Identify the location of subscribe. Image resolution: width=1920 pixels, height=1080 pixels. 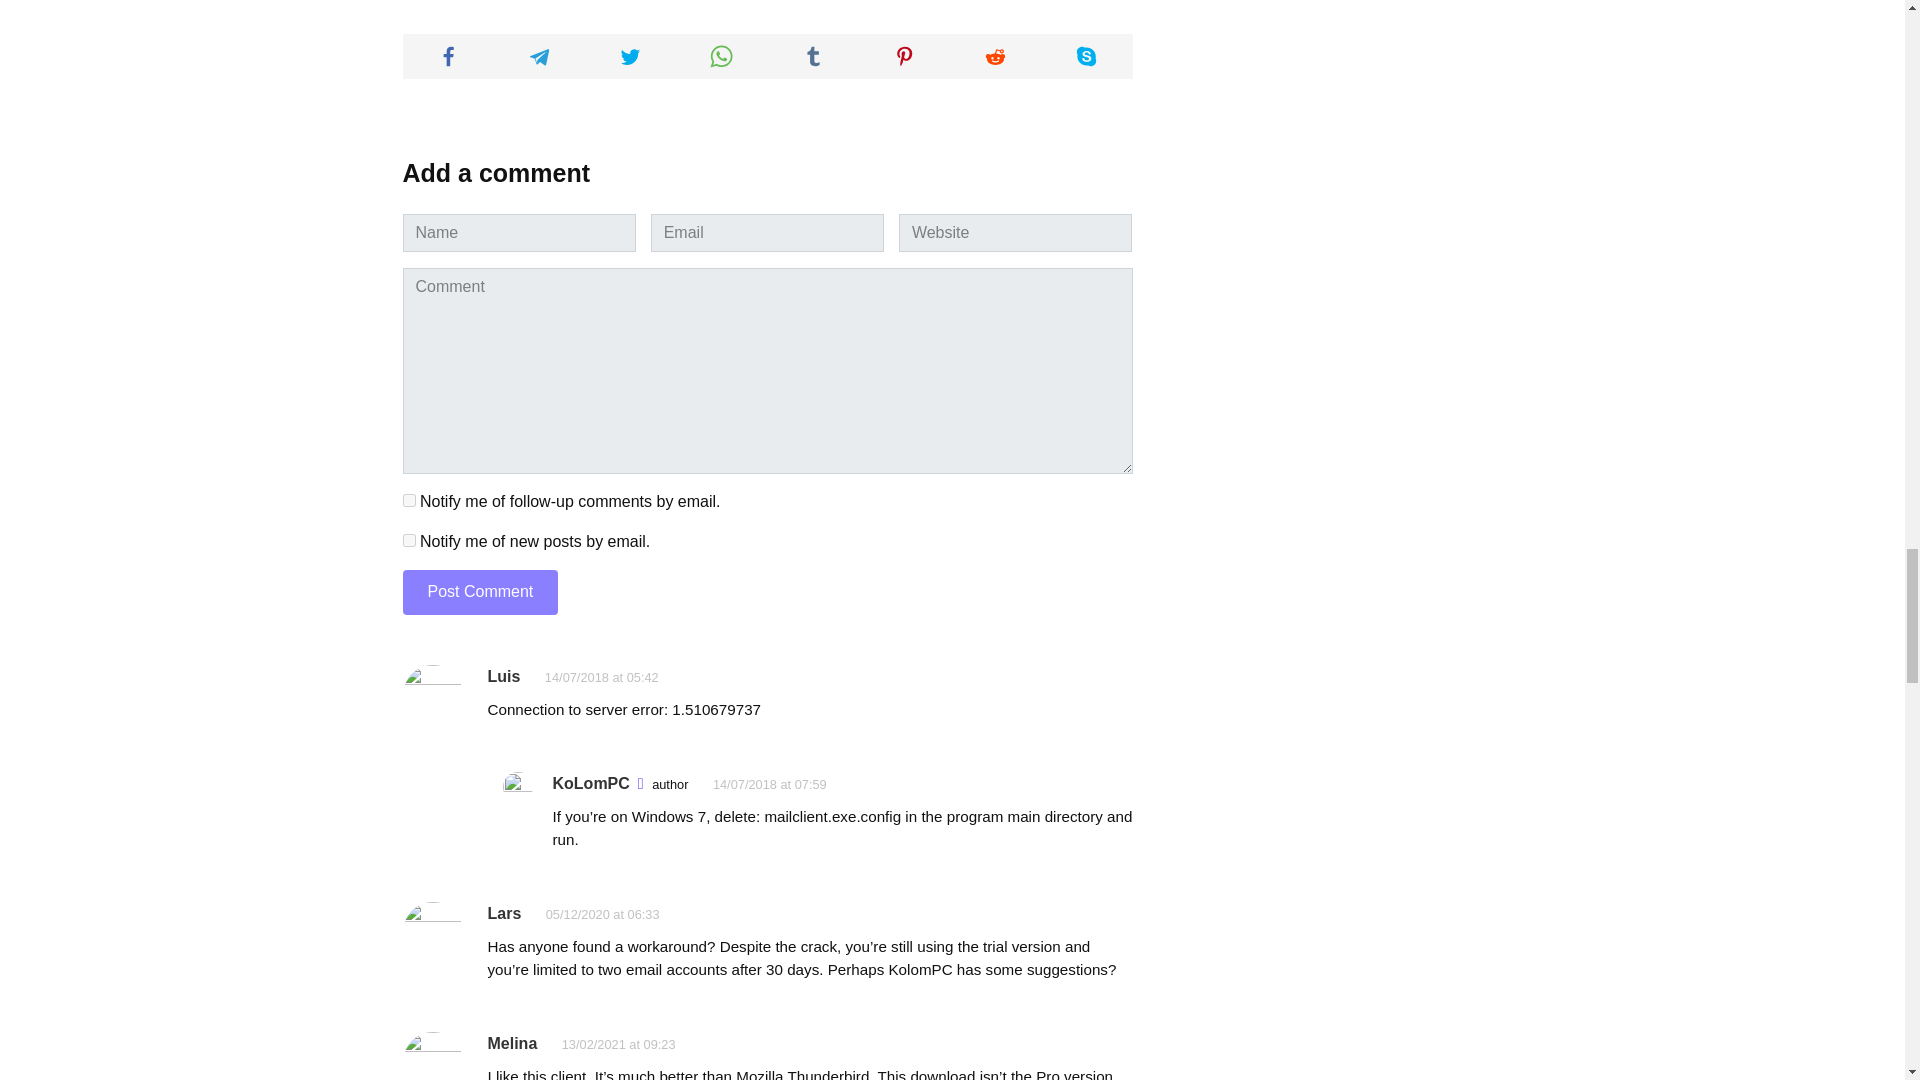
(408, 540).